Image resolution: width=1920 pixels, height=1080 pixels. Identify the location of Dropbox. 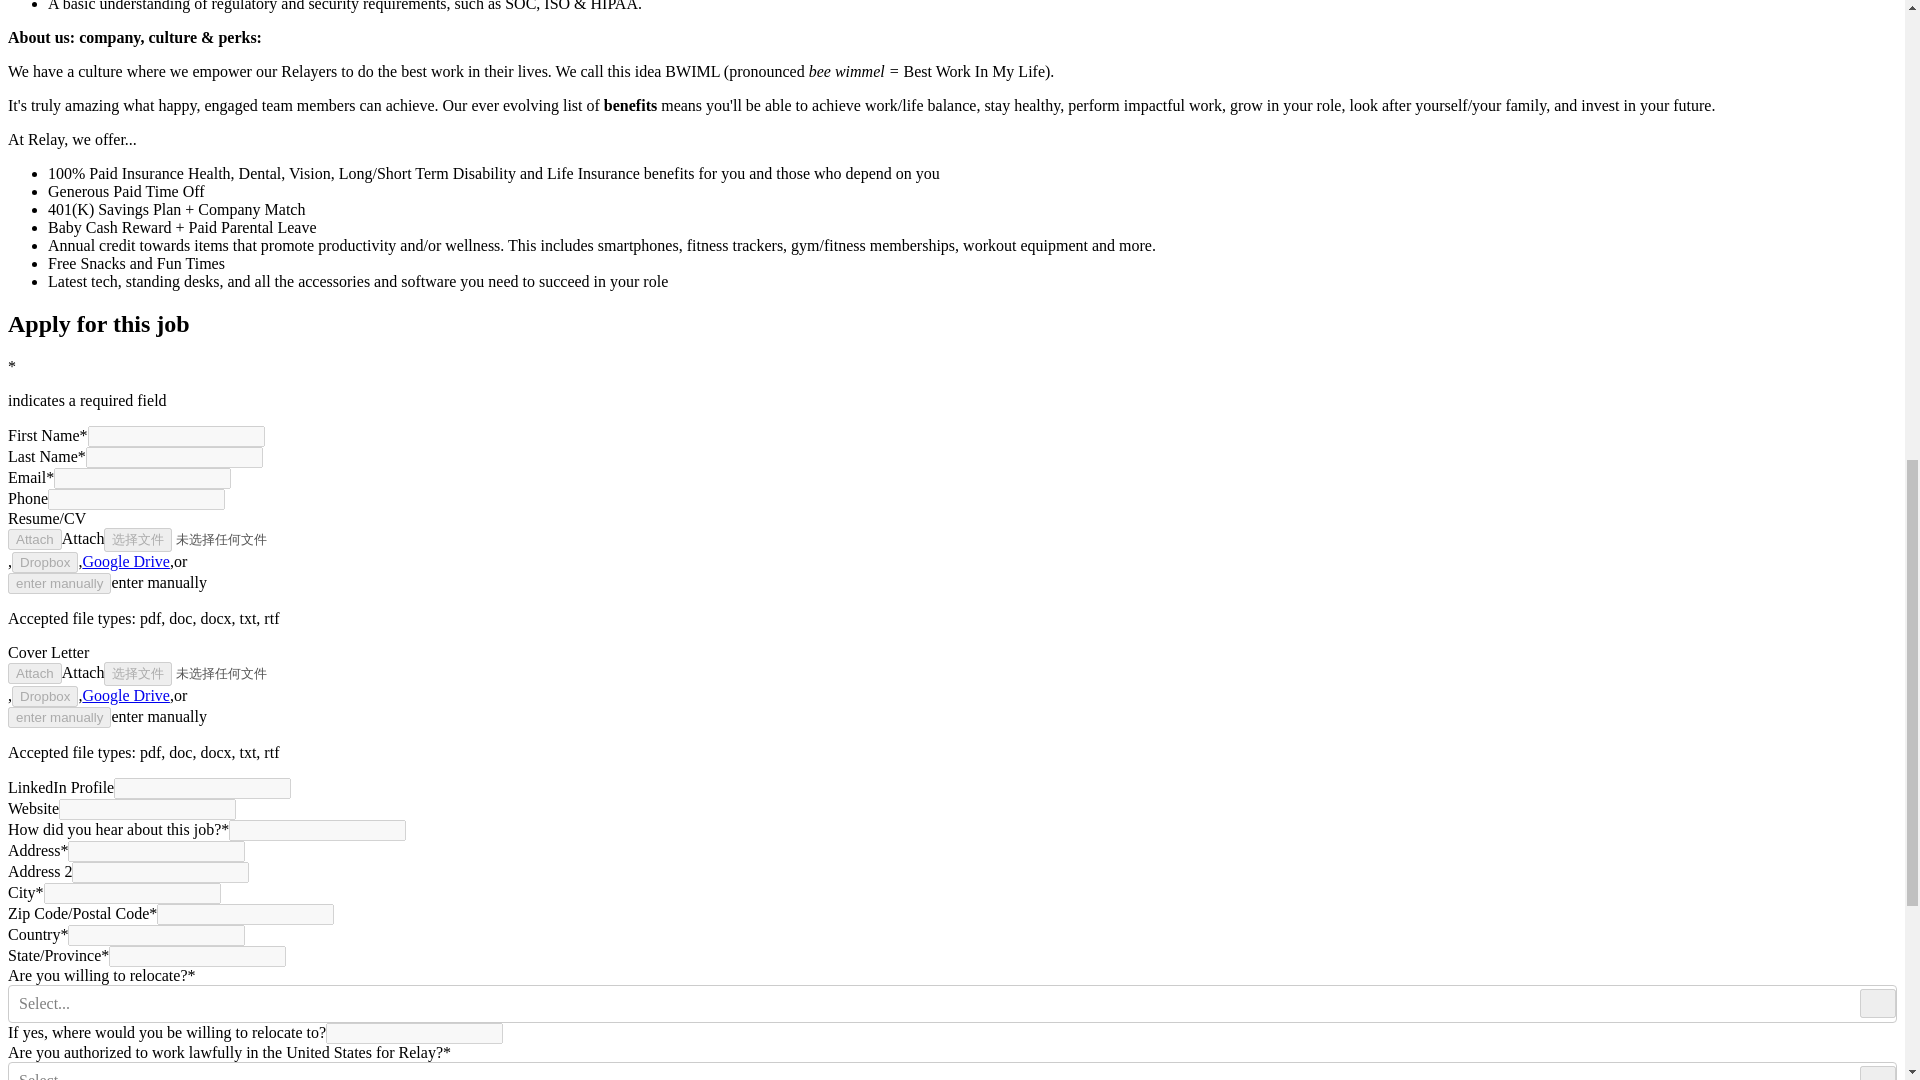
(44, 562).